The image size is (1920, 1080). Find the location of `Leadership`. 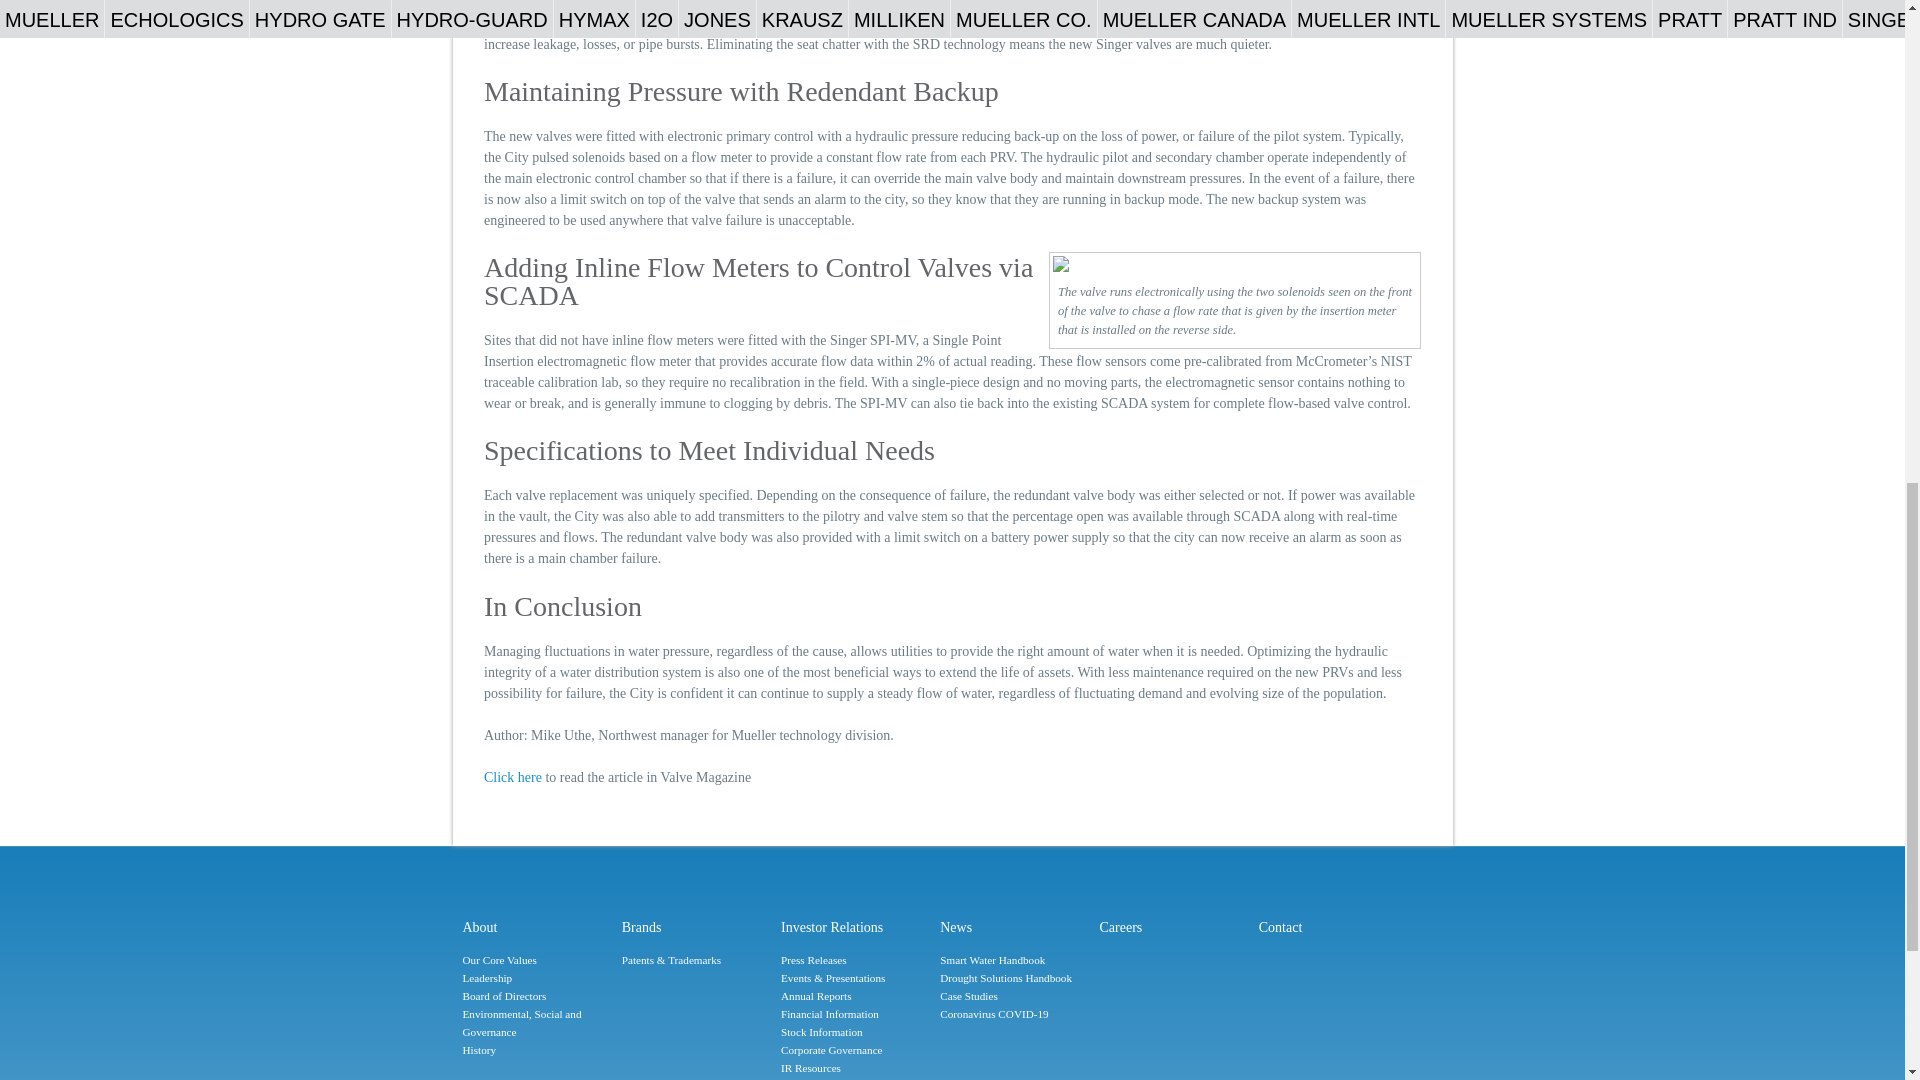

Leadership is located at coordinates (535, 978).